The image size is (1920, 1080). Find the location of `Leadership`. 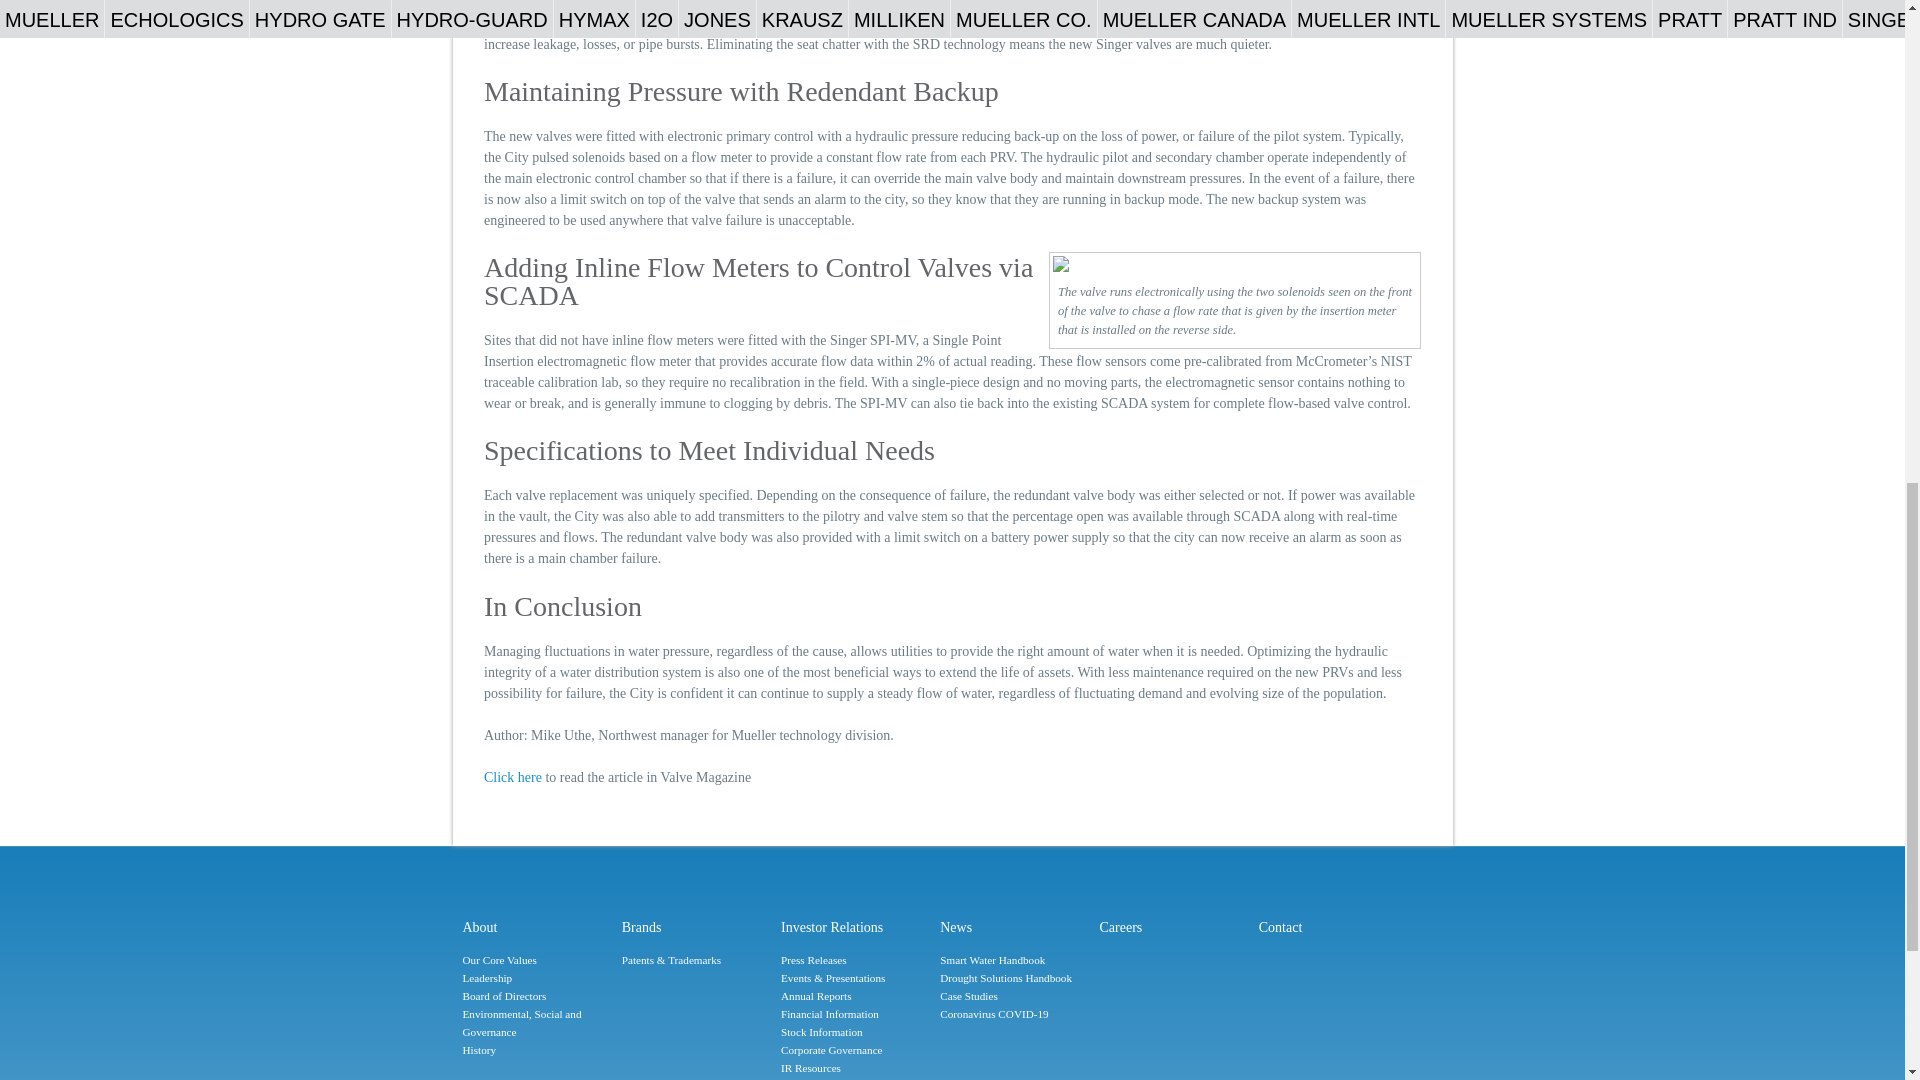

Leadership is located at coordinates (535, 978).